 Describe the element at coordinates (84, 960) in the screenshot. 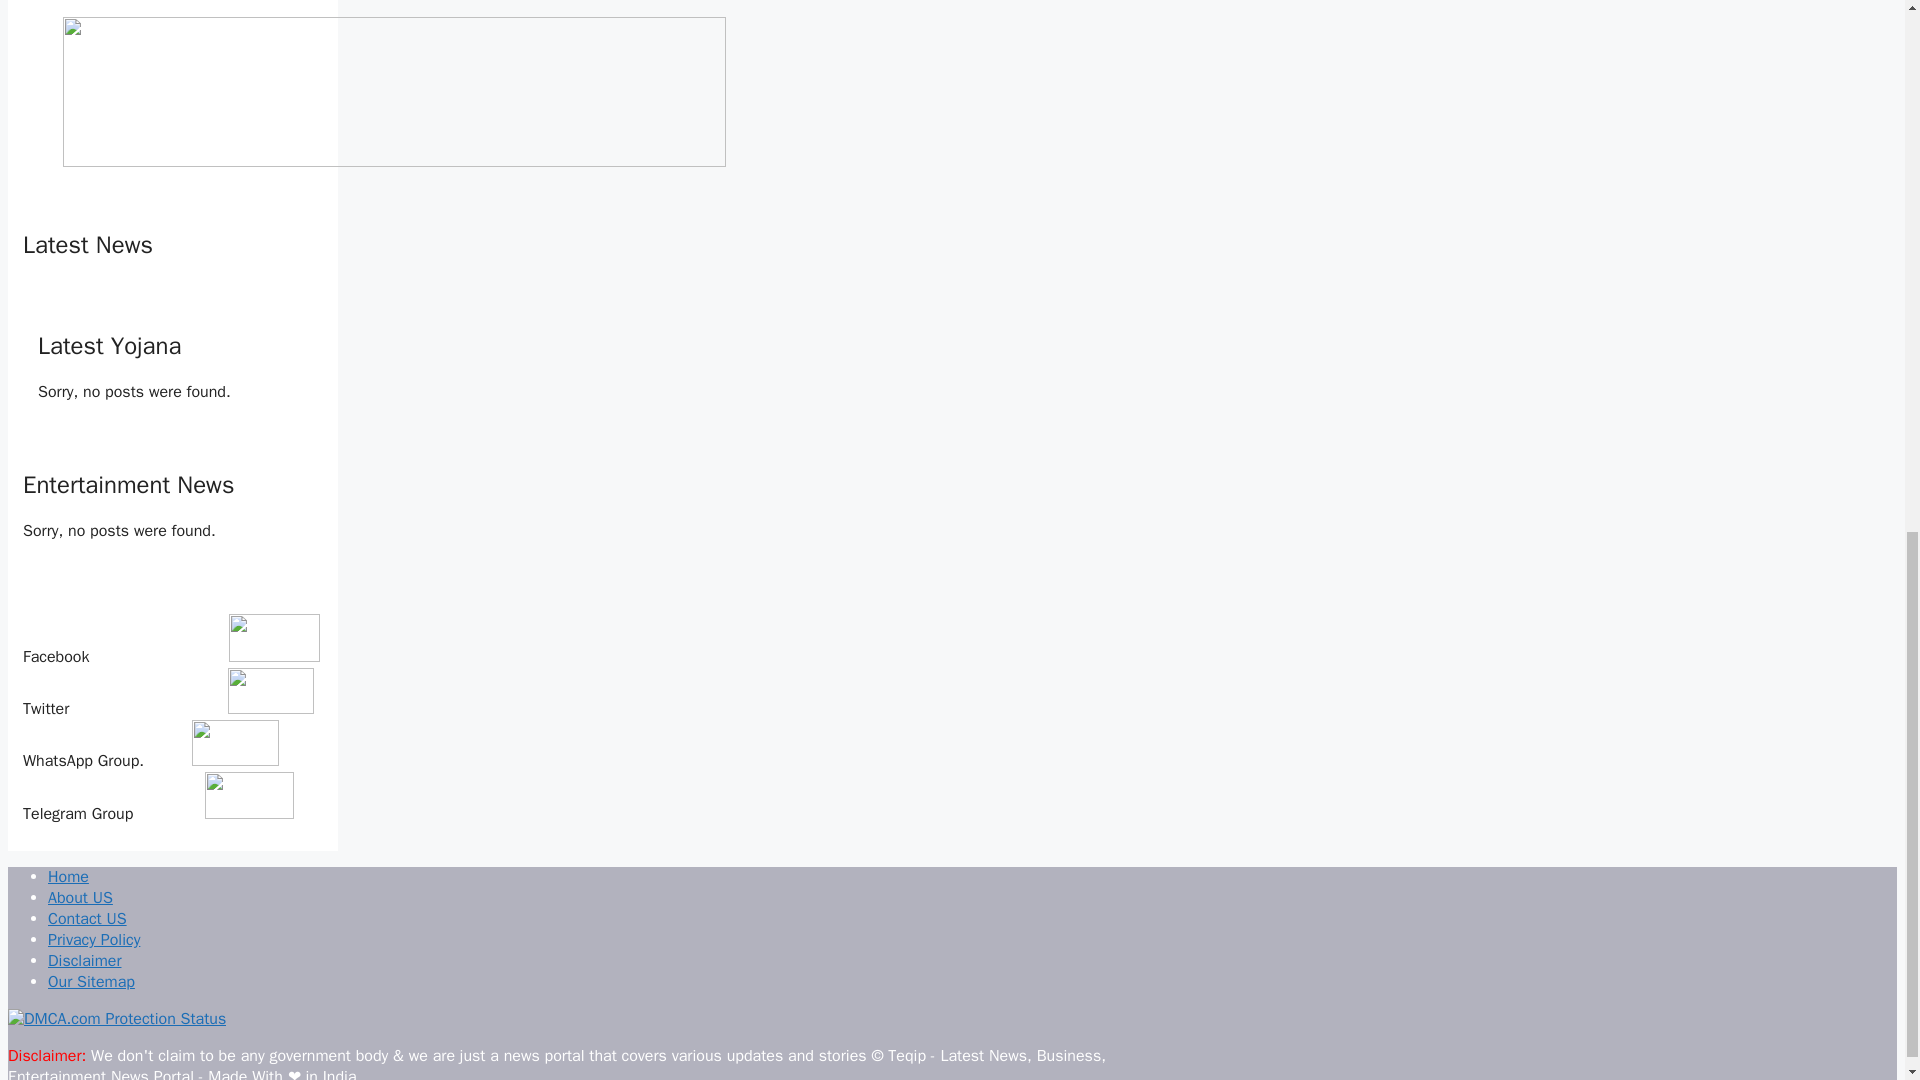

I see `Disclaimer` at that location.